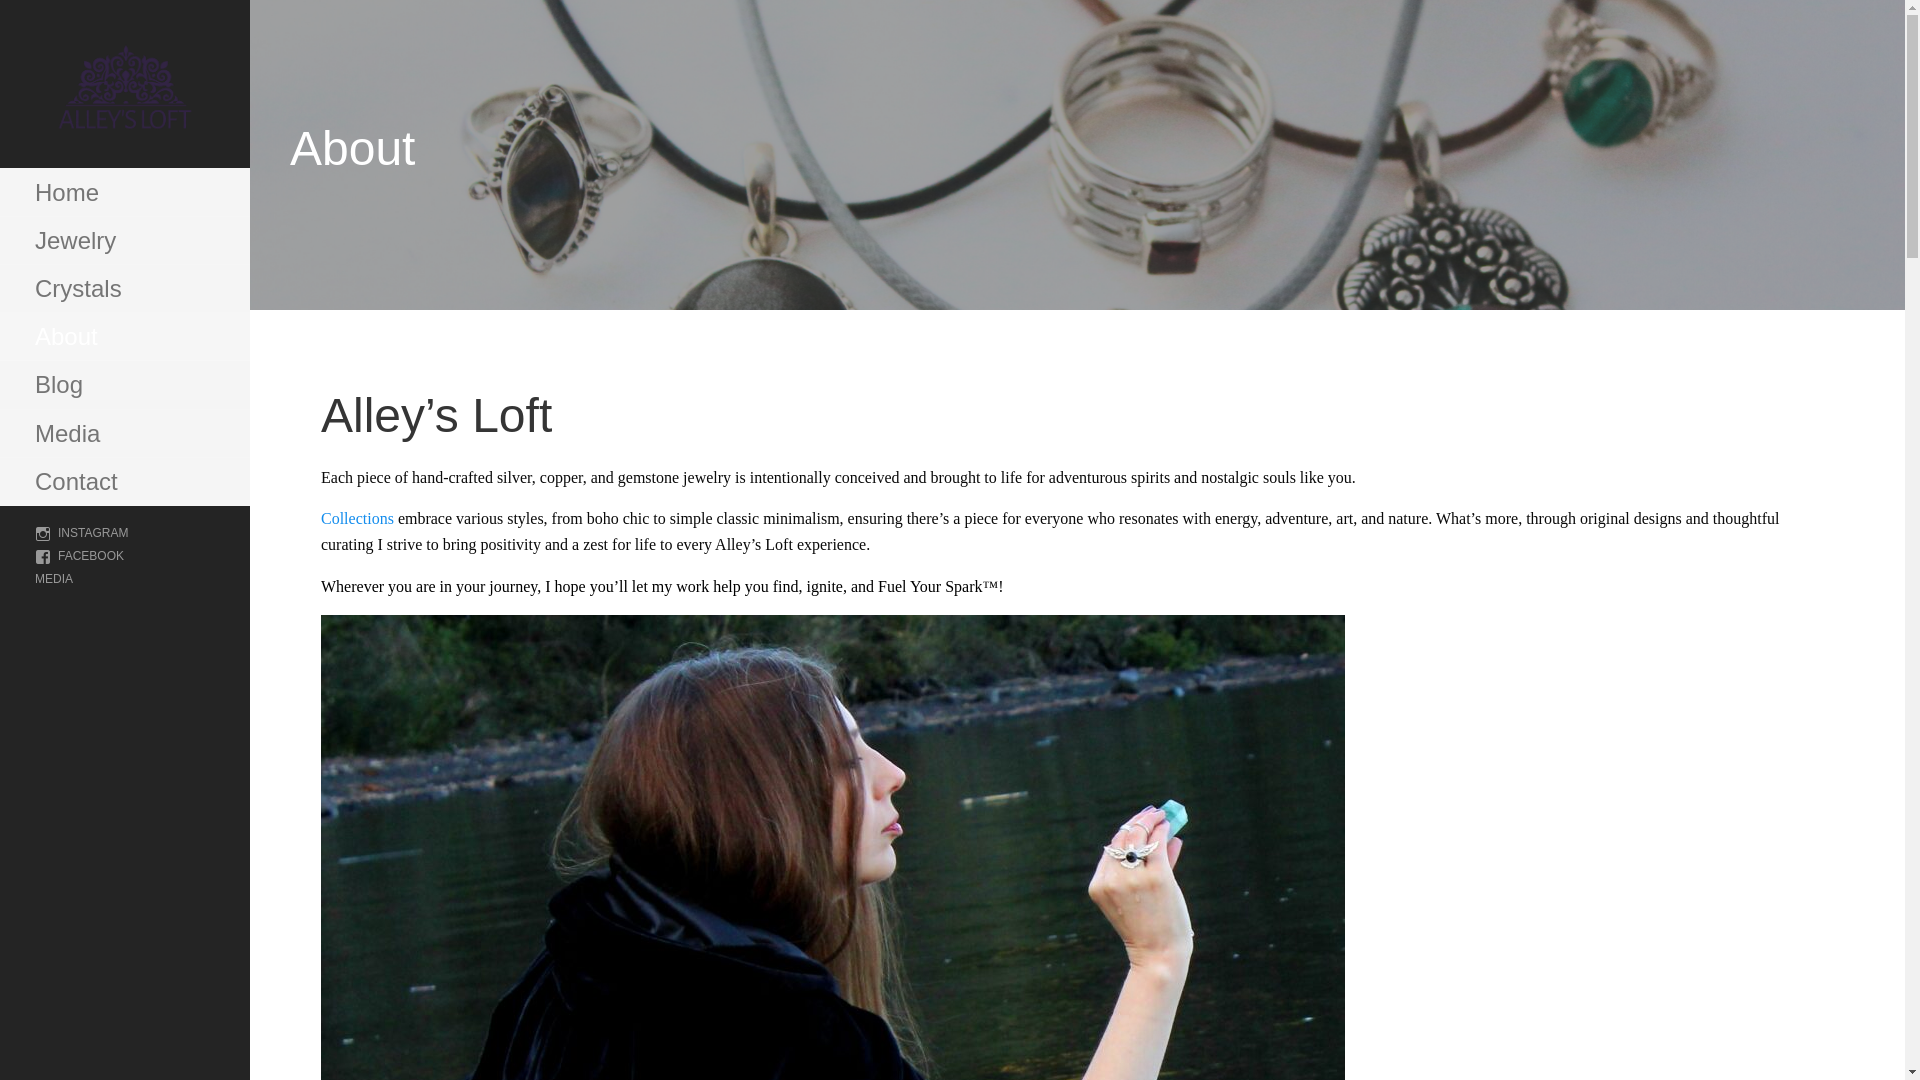 The width and height of the screenshot is (1920, 1080). Describe the element at coordinates (124, 384) in the screenshot. I see `Blog` at that location.